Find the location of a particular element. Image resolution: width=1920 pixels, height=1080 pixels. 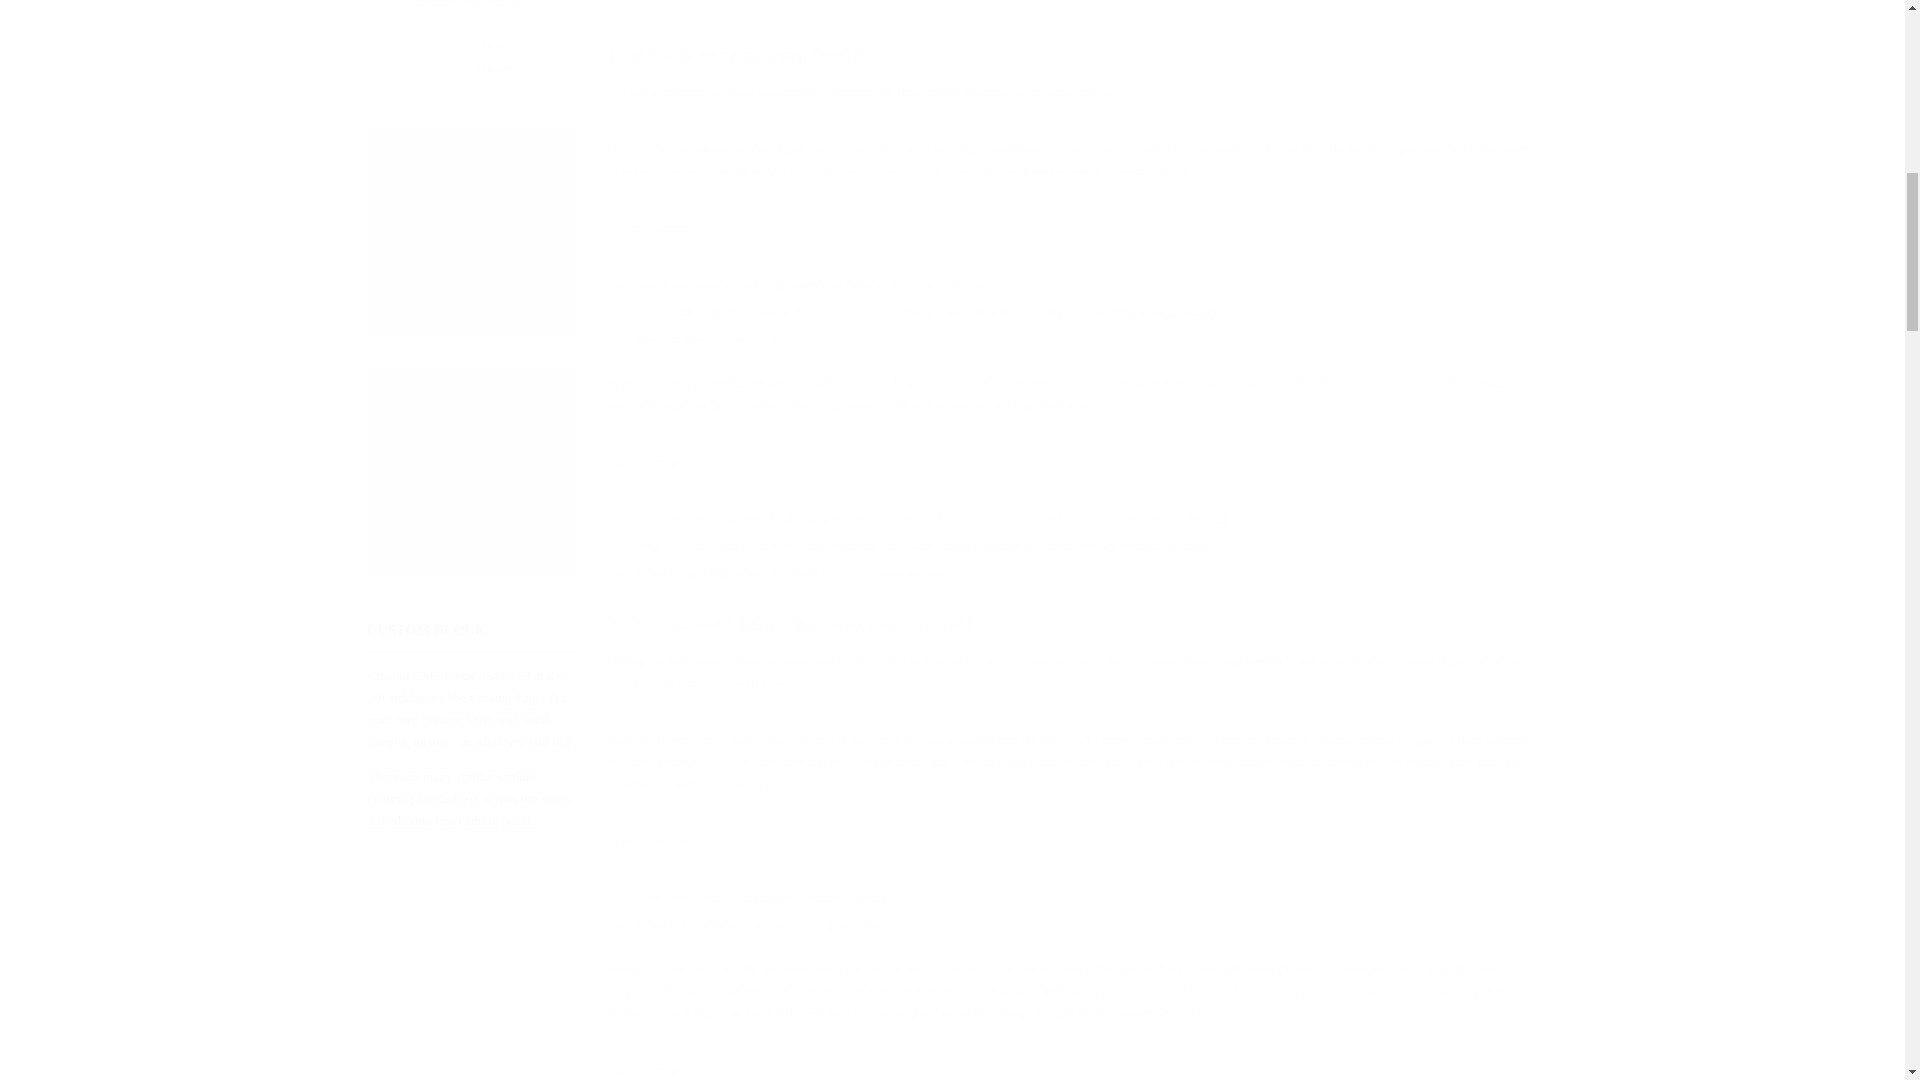

View our midplus tennis racquets is located at coordinates (764, 518).